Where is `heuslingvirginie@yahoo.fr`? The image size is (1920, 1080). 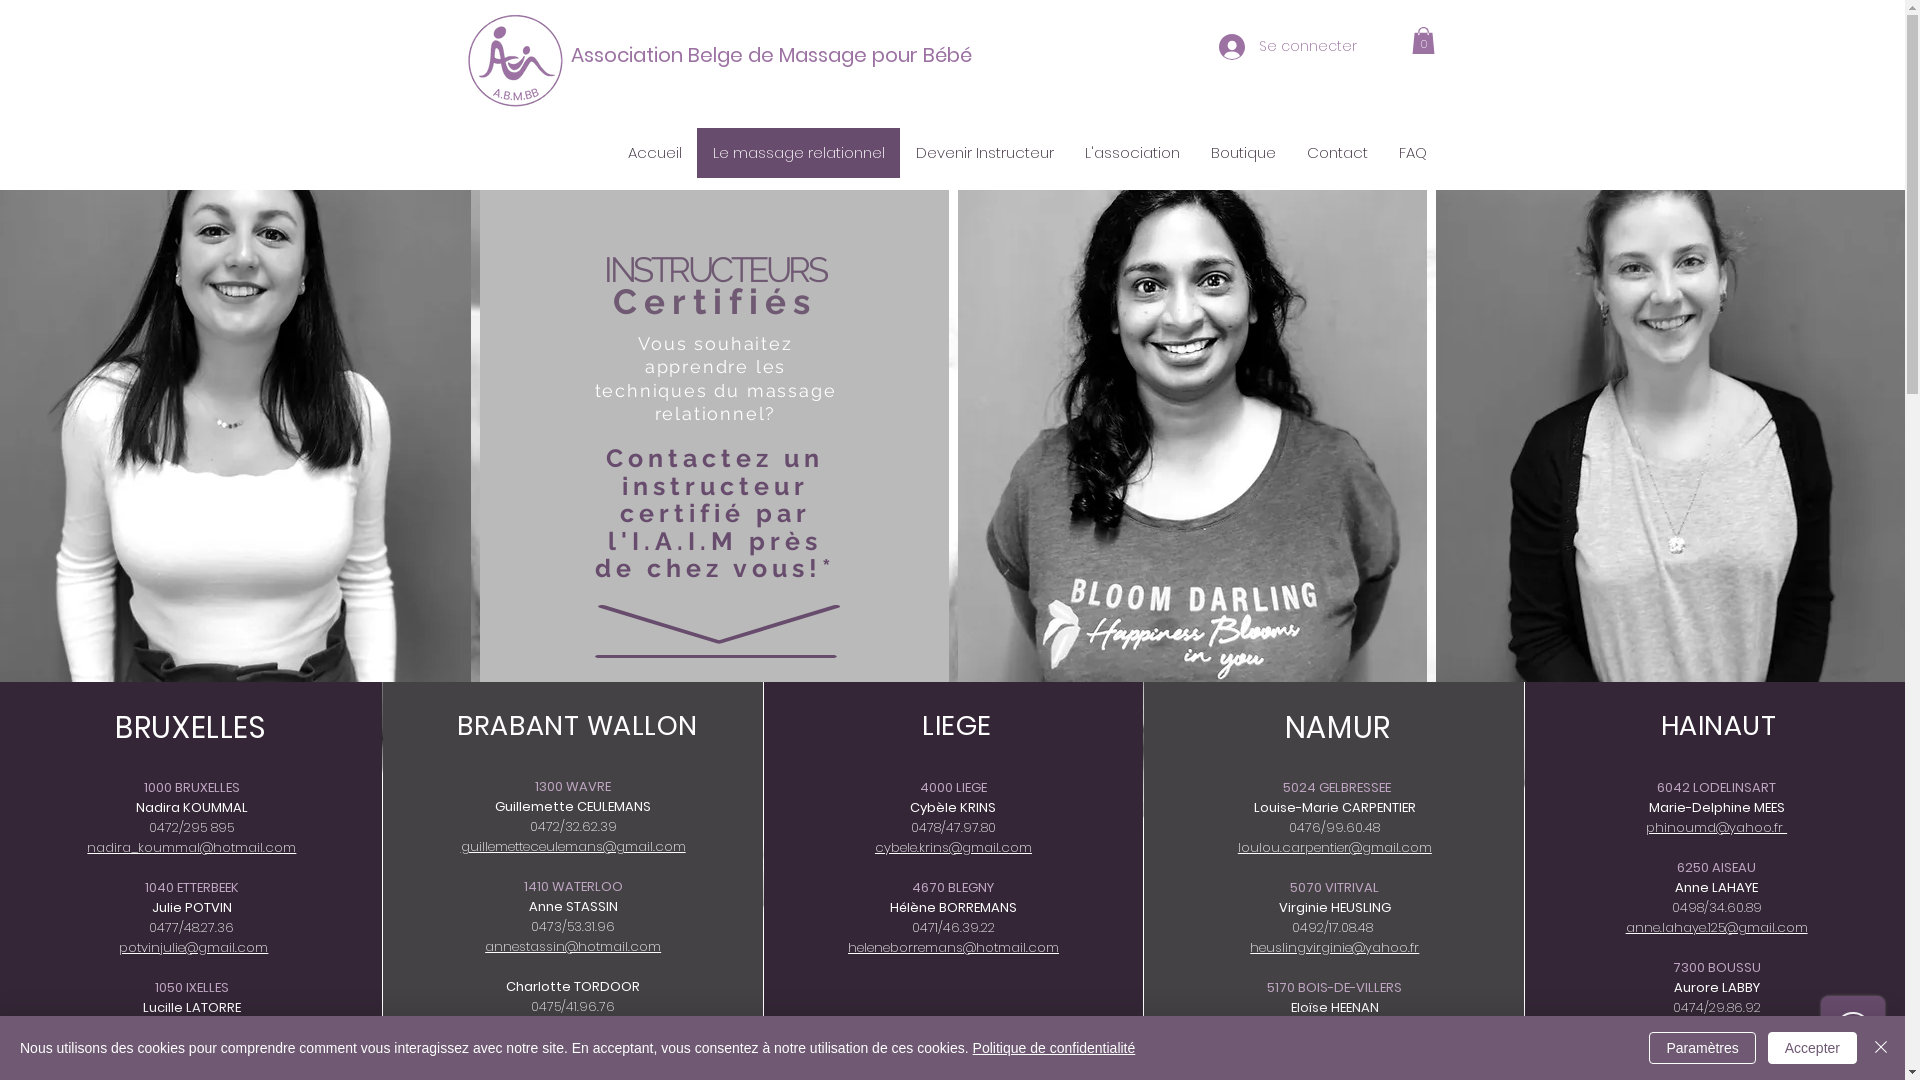
heuslingvirginie@yahoo.fr is located at coordinates (1334, 948).